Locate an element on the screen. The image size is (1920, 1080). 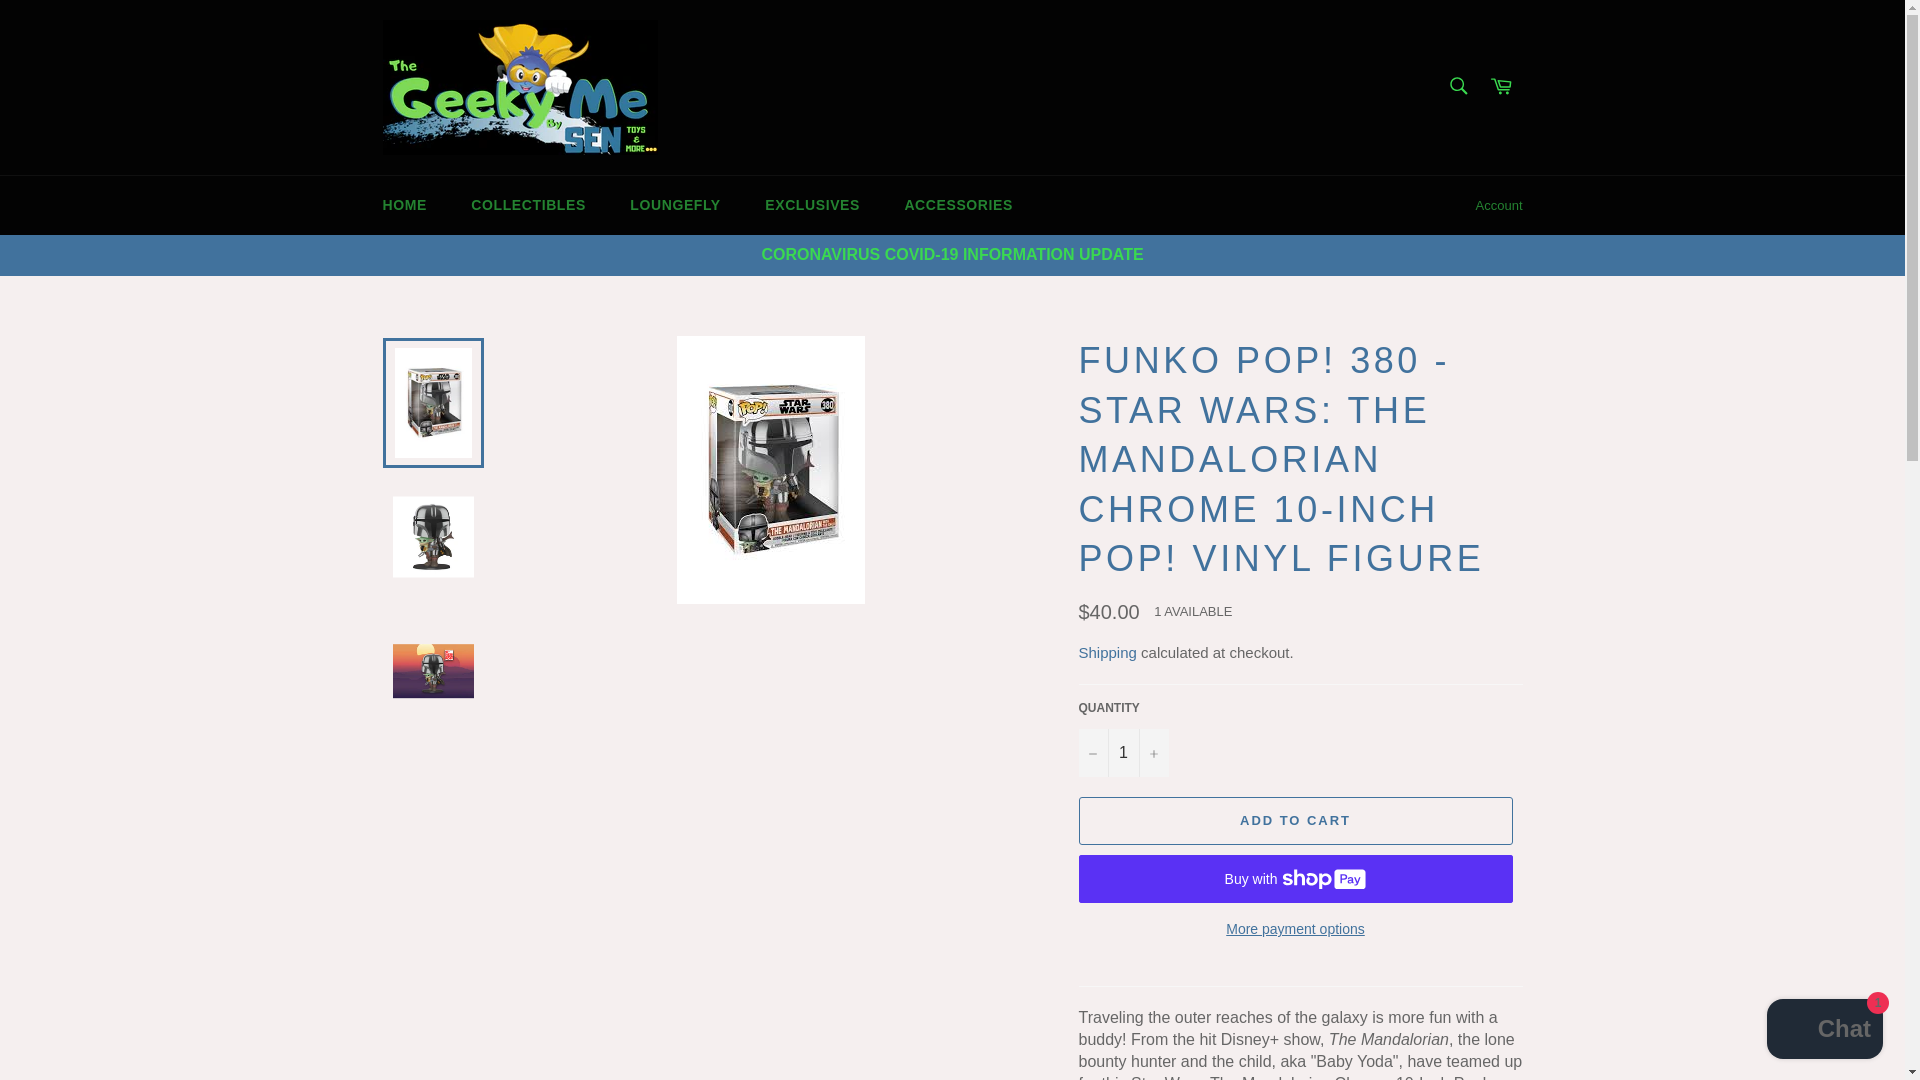
Shipping is located at coordinates (1106, 652).